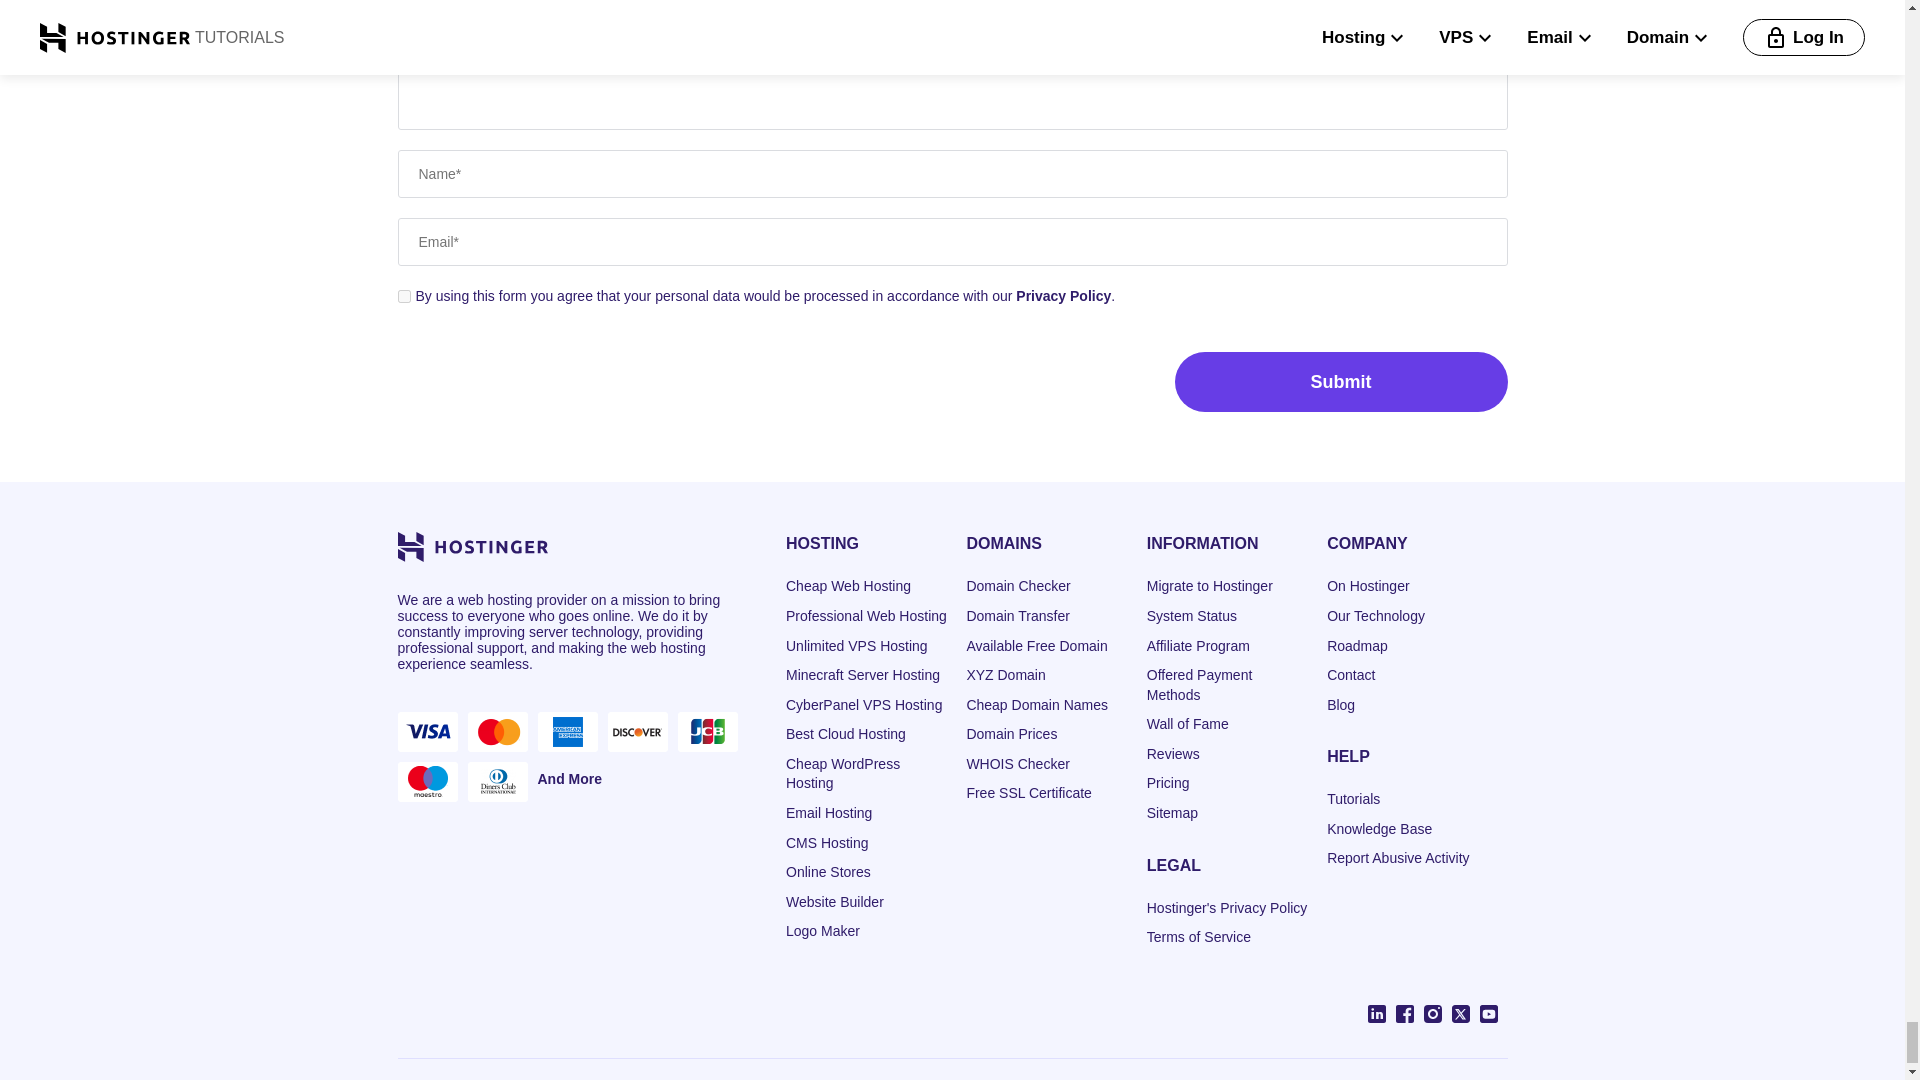 The image size is (1920, 1080). Describe the element at coordinates (404, 296) in the screenshot. I see `yes` at that location.